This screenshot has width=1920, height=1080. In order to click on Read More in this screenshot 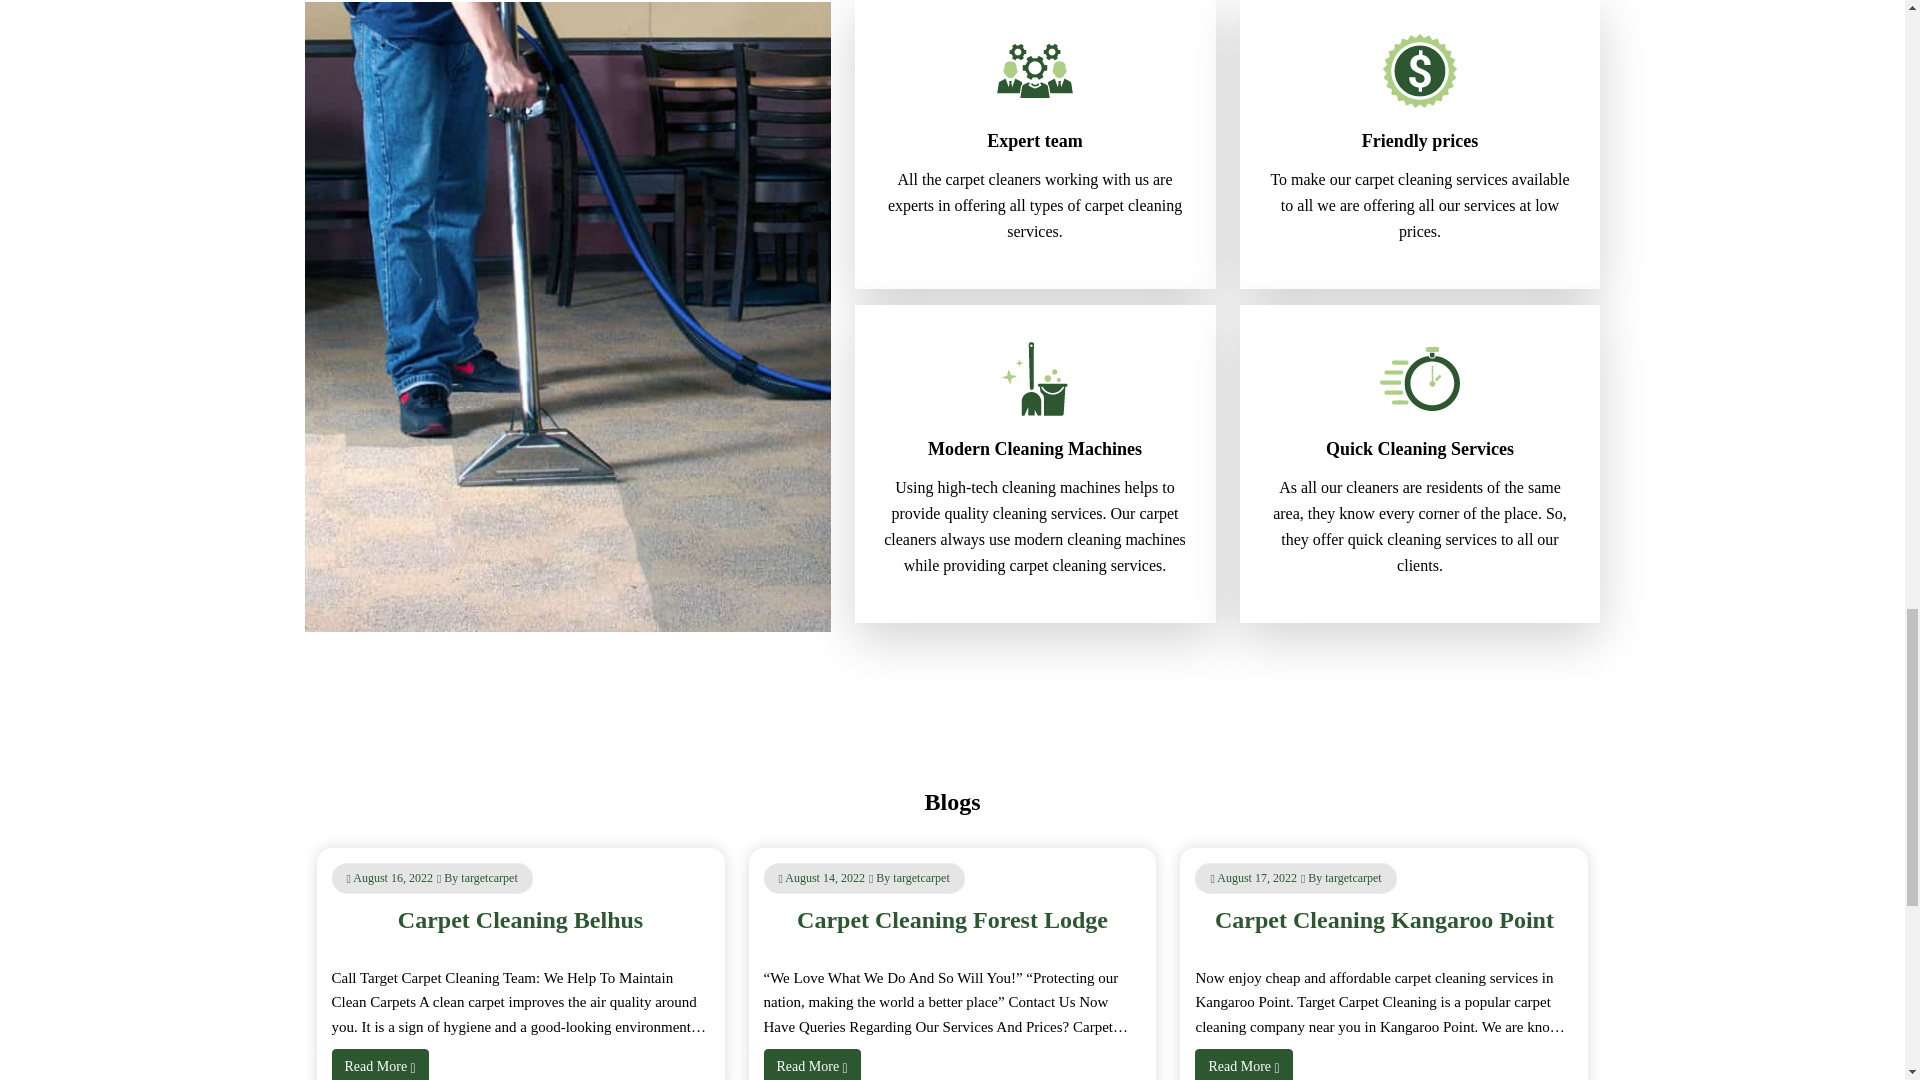, I will do `click(380, 1064)`.